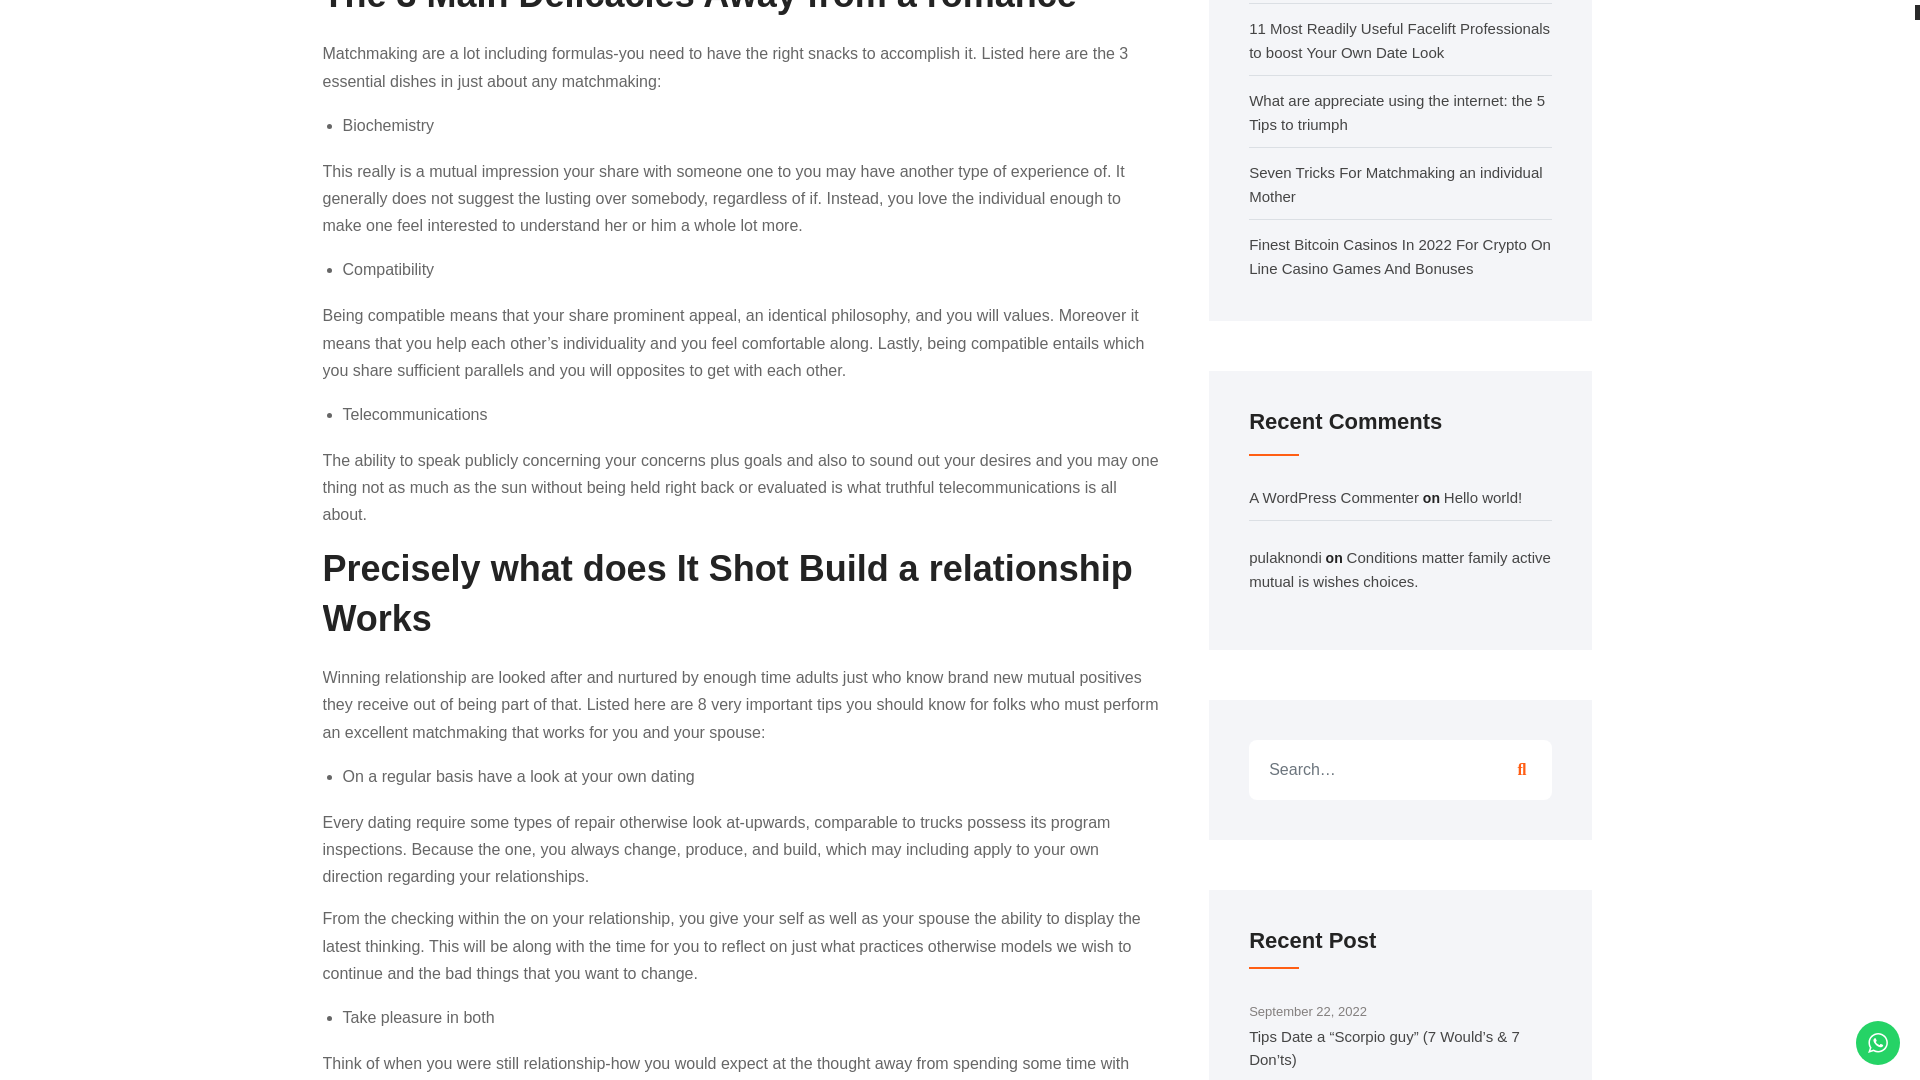 This screenshot has height=1080, width=1920. Describe the element at coordinates (1482, 498) in the screenshot. I see `Hello world!` at that location.